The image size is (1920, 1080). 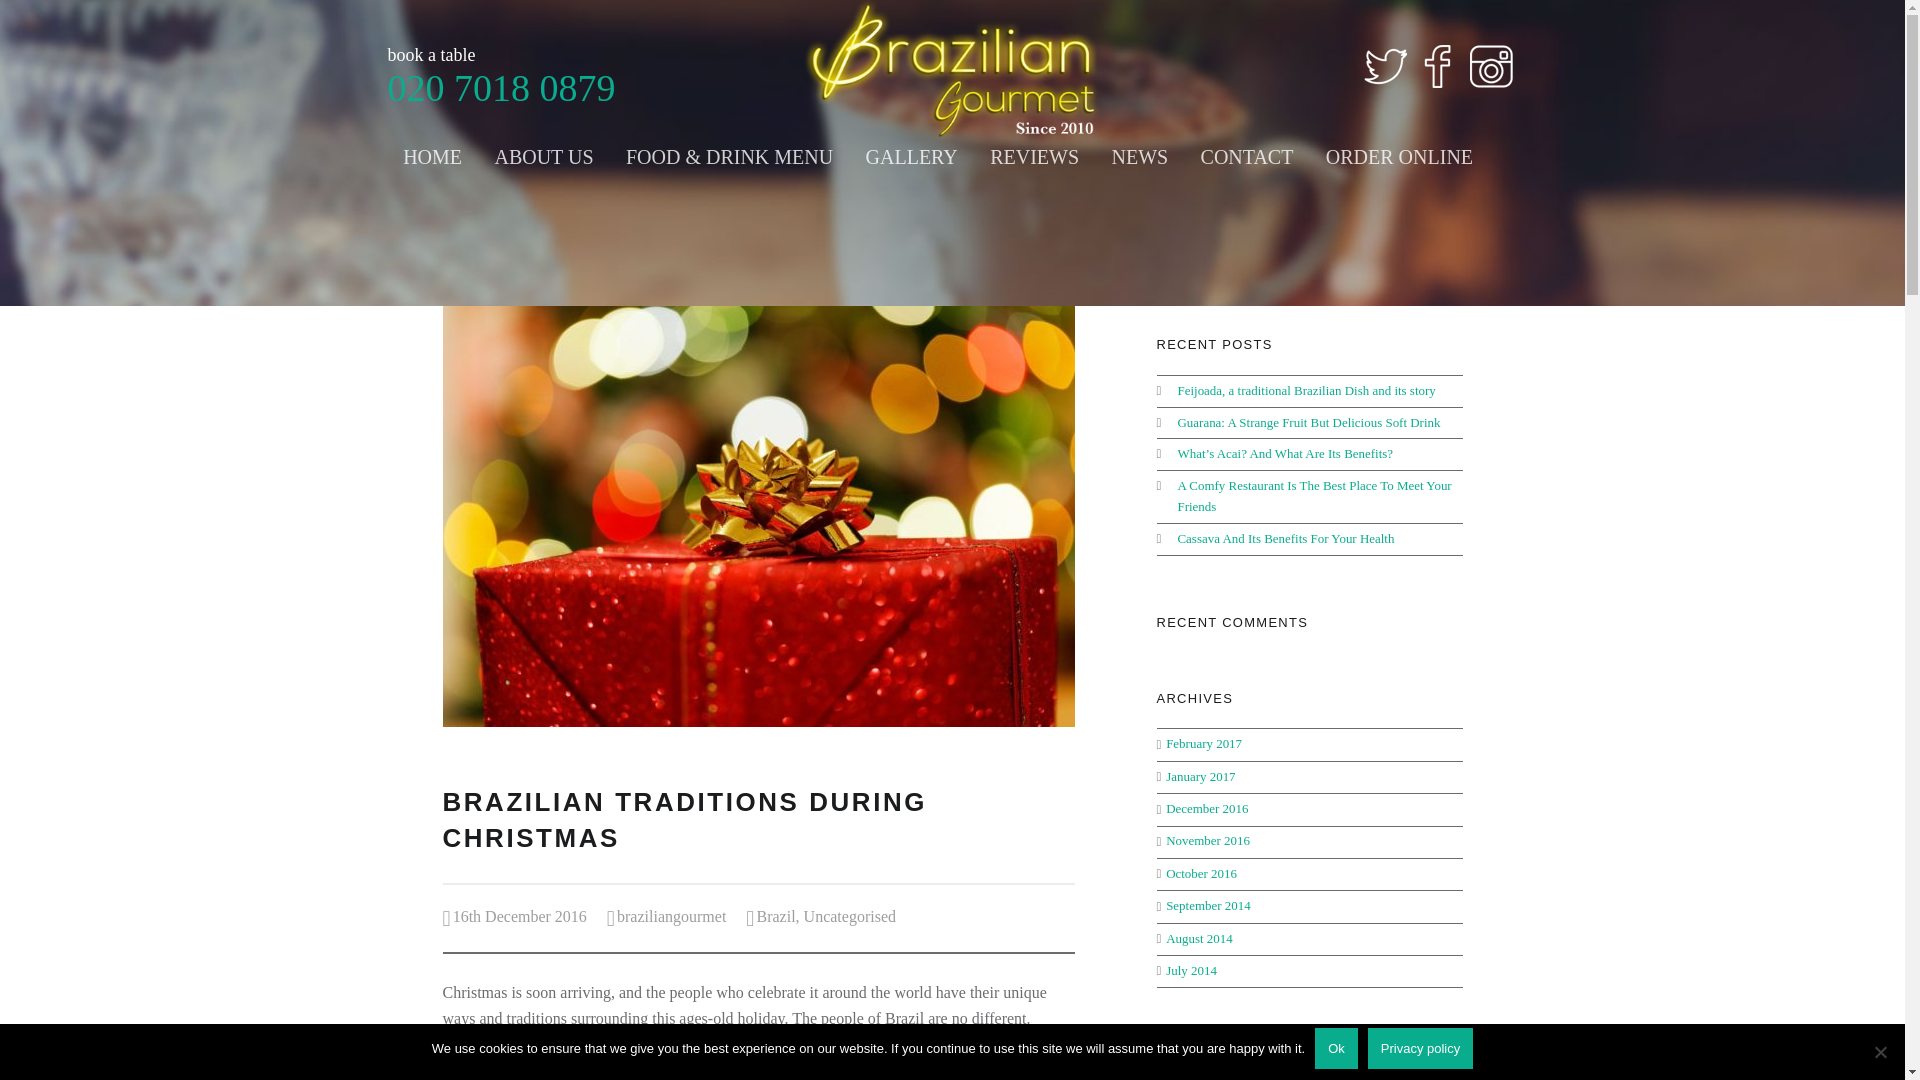 What do you see at coordinates (953, 71) in the screenshot?
I see `Brazilian Gourmet` at bounding box center [953, 71].